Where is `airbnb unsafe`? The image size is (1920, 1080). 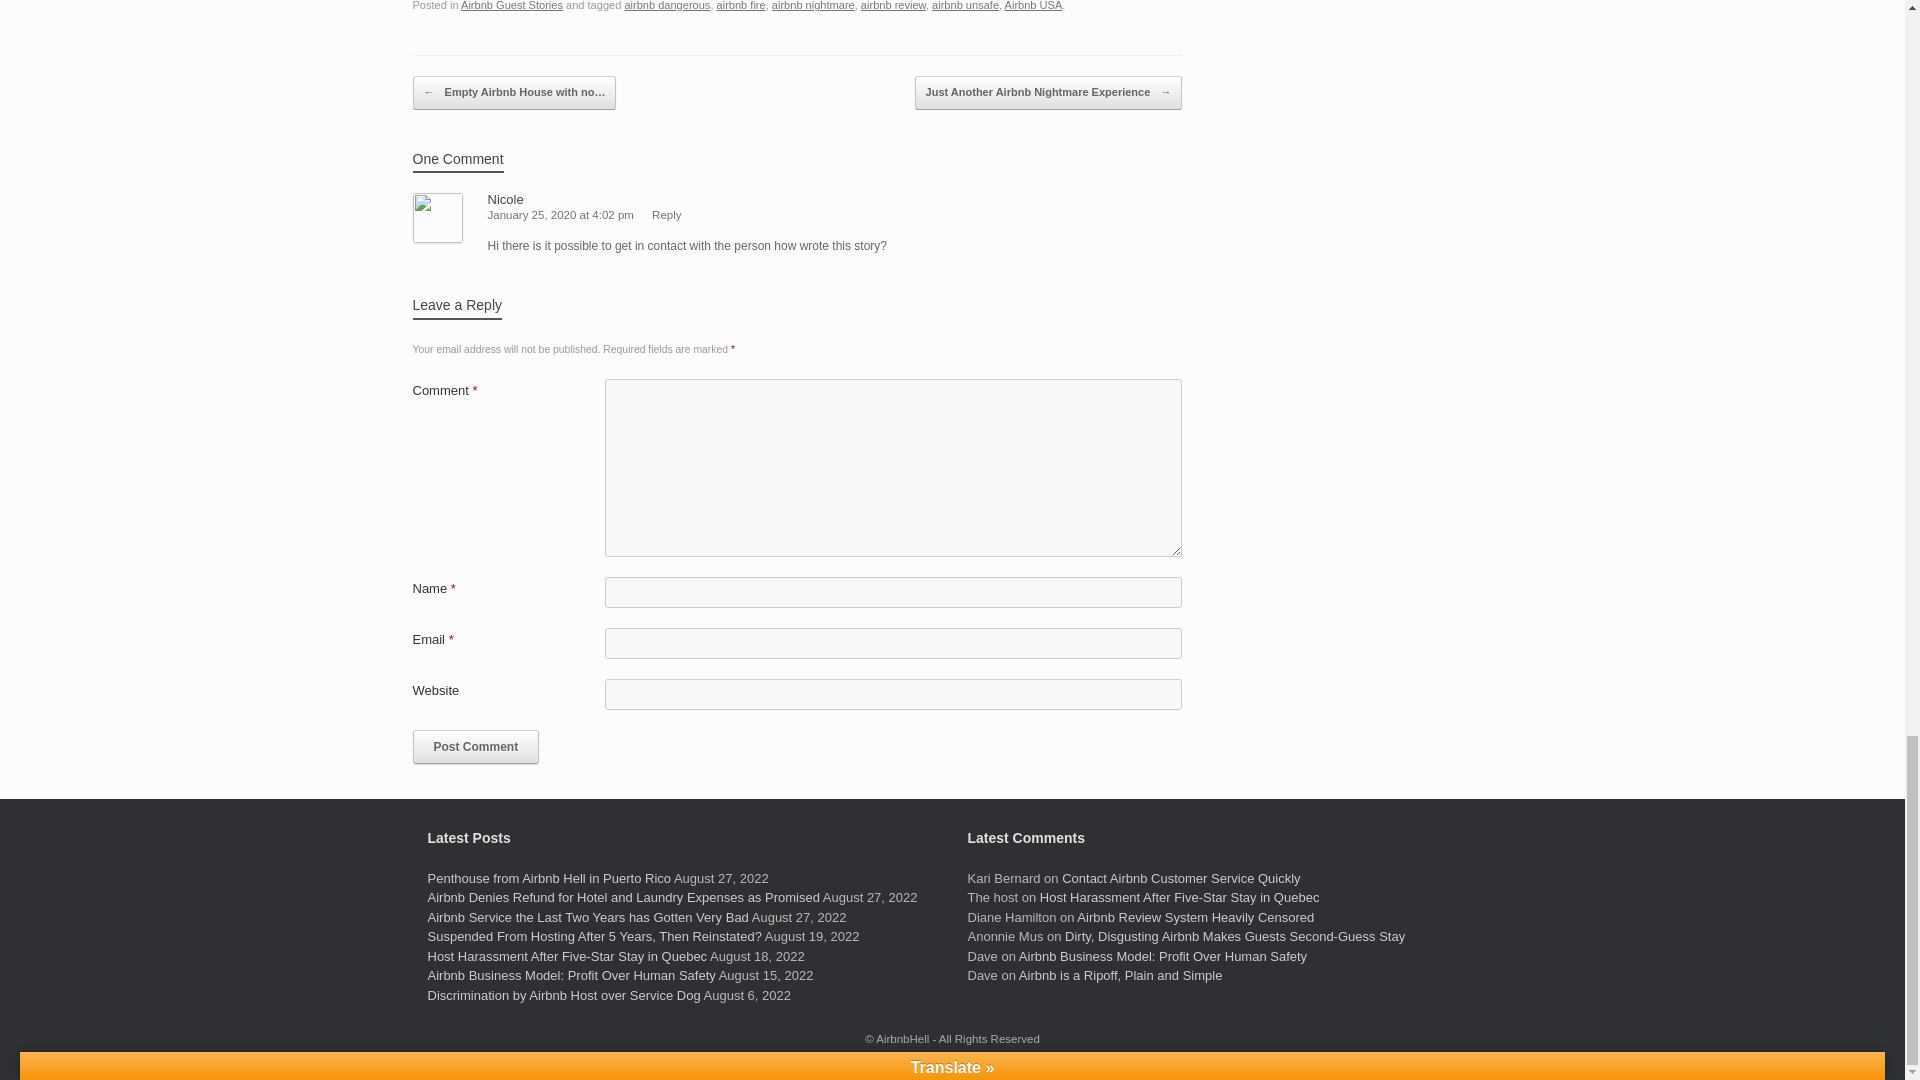
airbnb unsafe is located at coordinates (964, 5).